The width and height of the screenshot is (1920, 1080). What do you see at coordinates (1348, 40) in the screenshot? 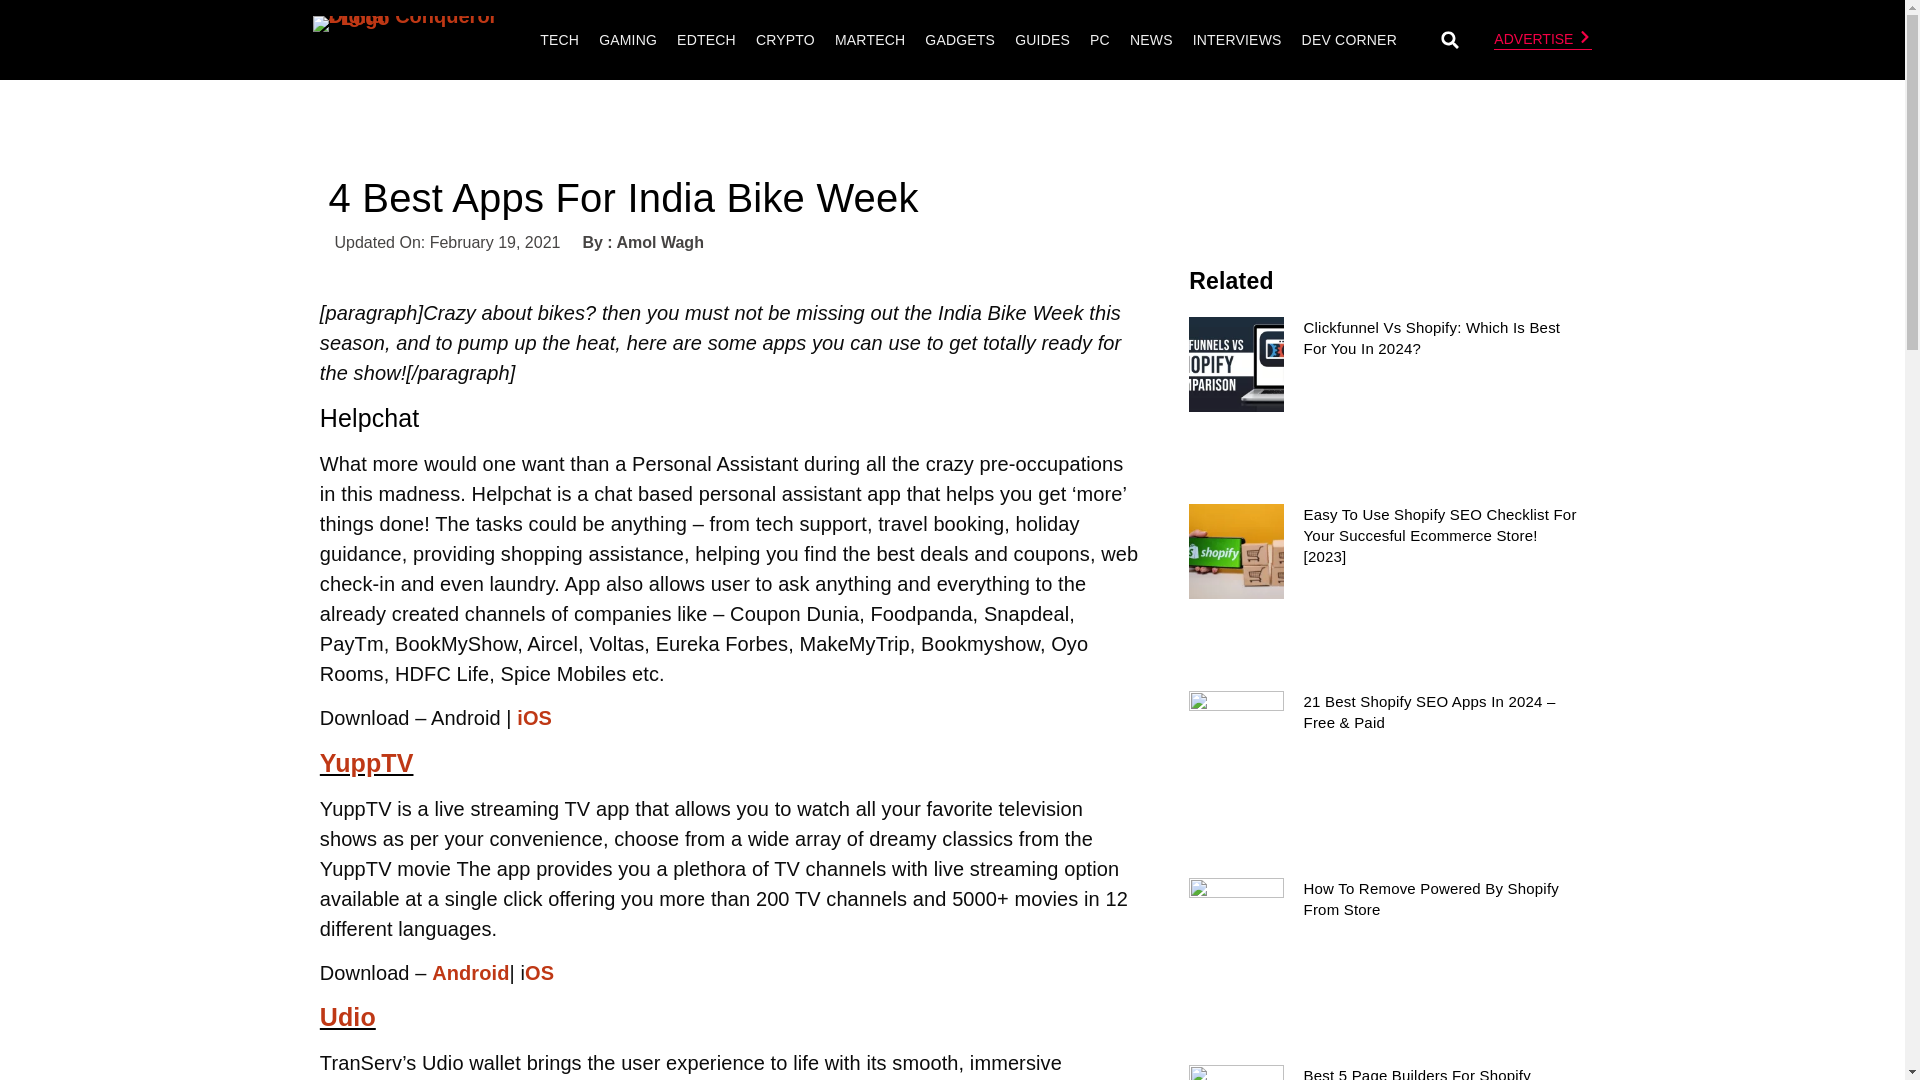
I see `DEV CORNER` at bounding box center [1348, 40].